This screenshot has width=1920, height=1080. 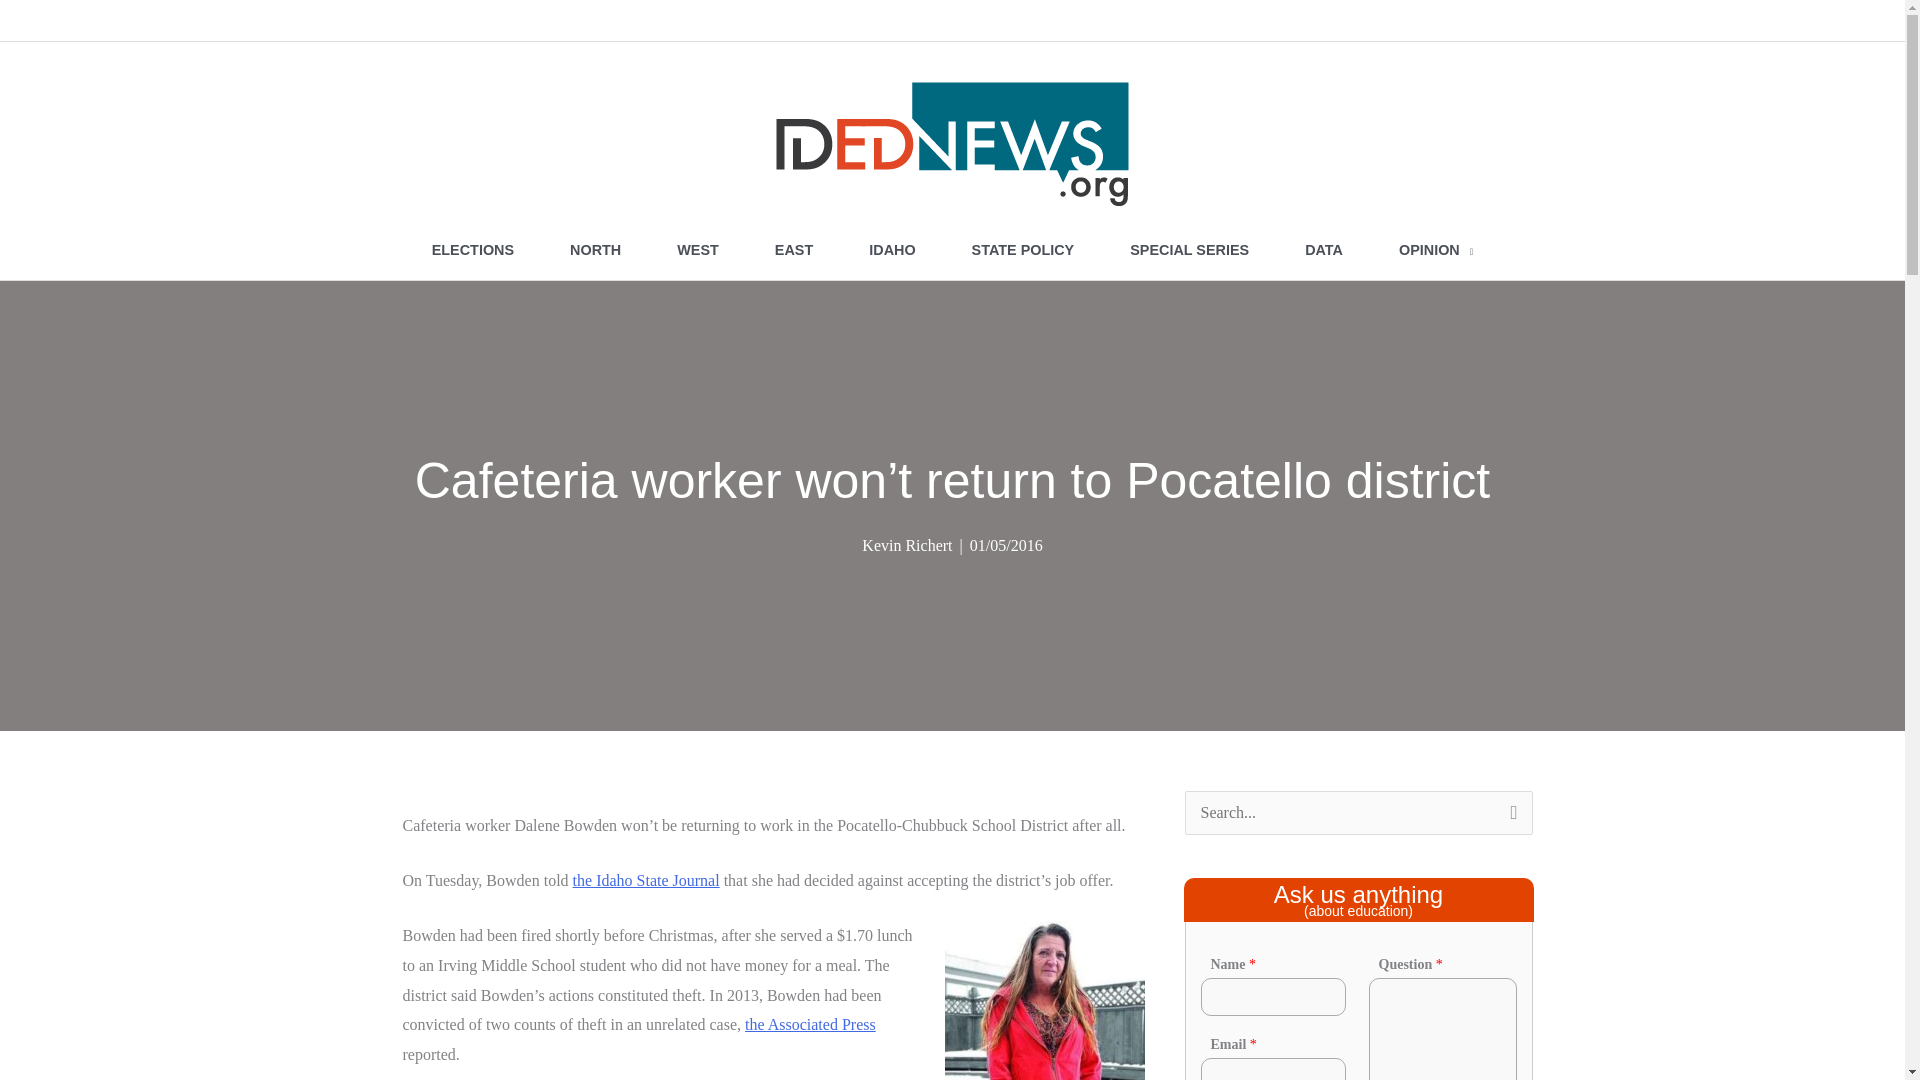 What do you see at coordinates (646, 880) in the screenshot?
I see `the Idaho State Journal` at bounding box center [646, 880].